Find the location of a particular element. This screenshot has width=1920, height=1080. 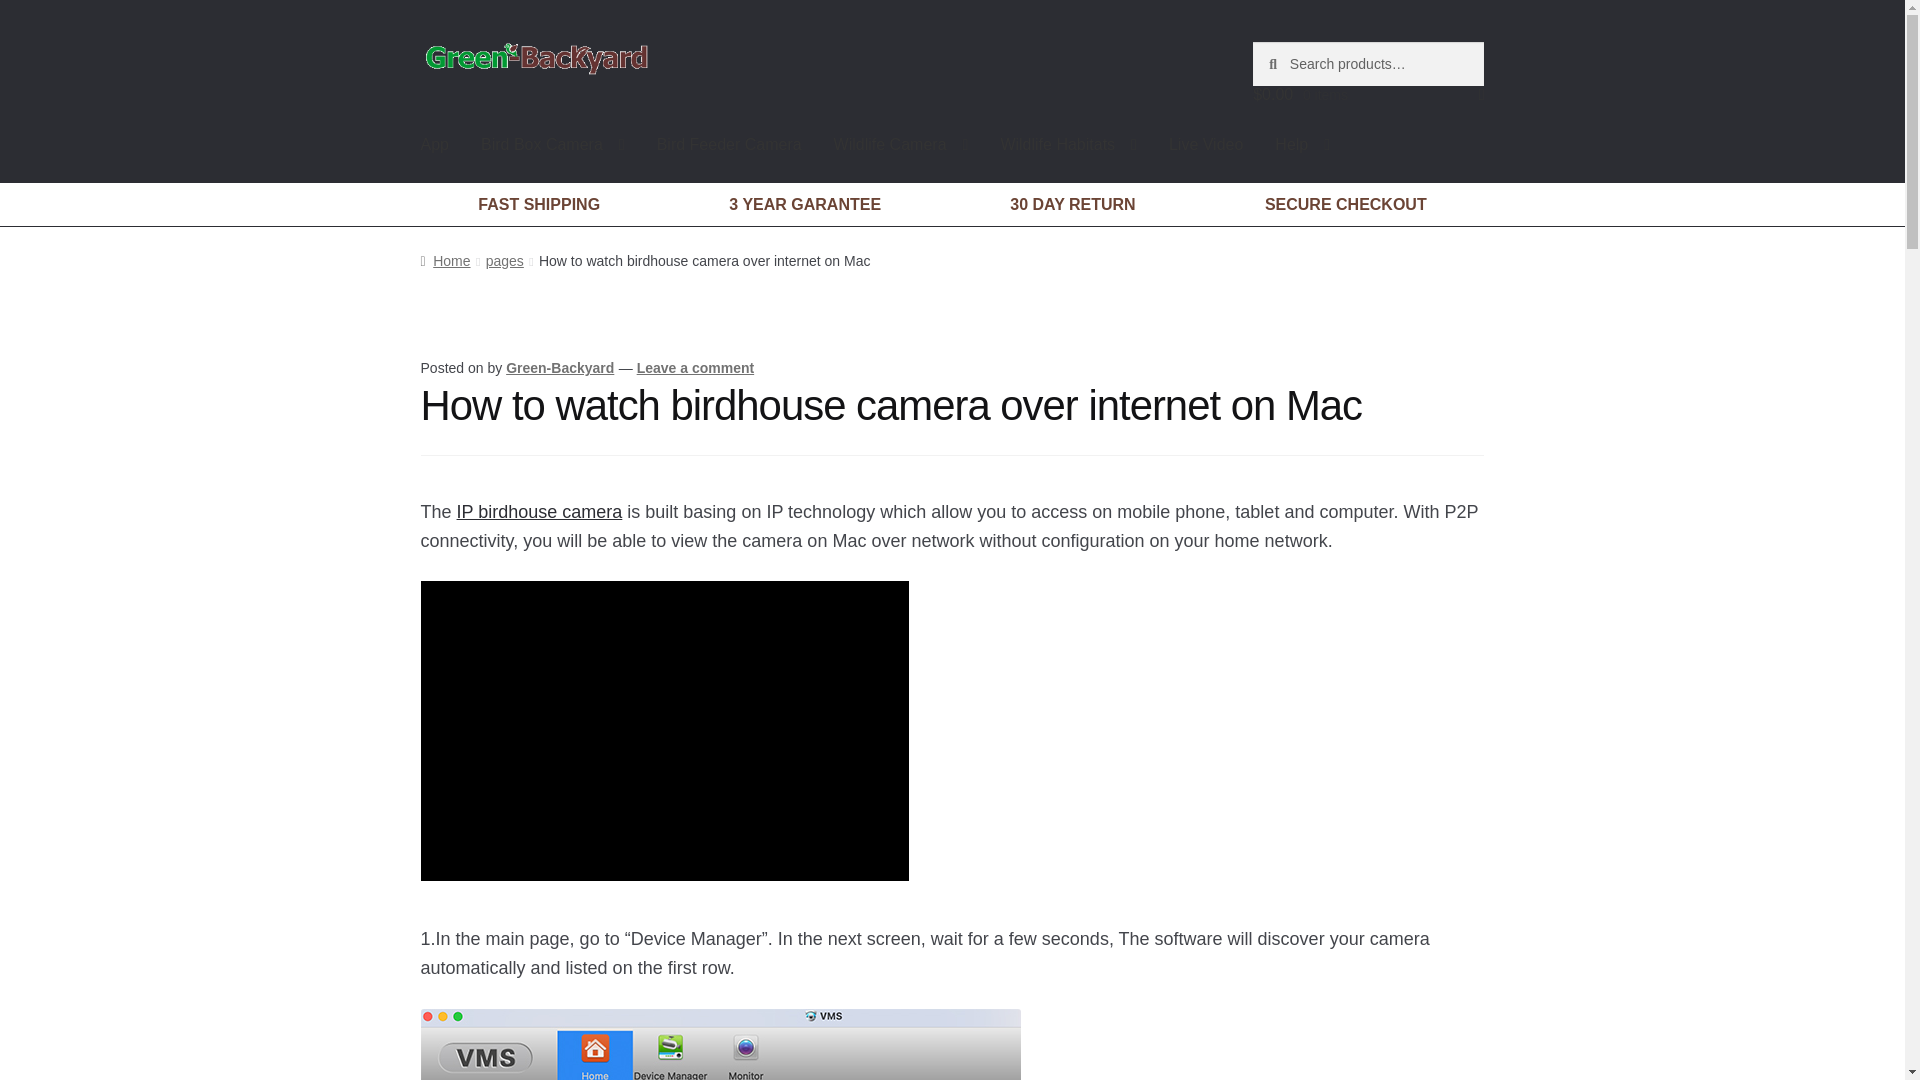

Help is located at coordinates (1302, 144).